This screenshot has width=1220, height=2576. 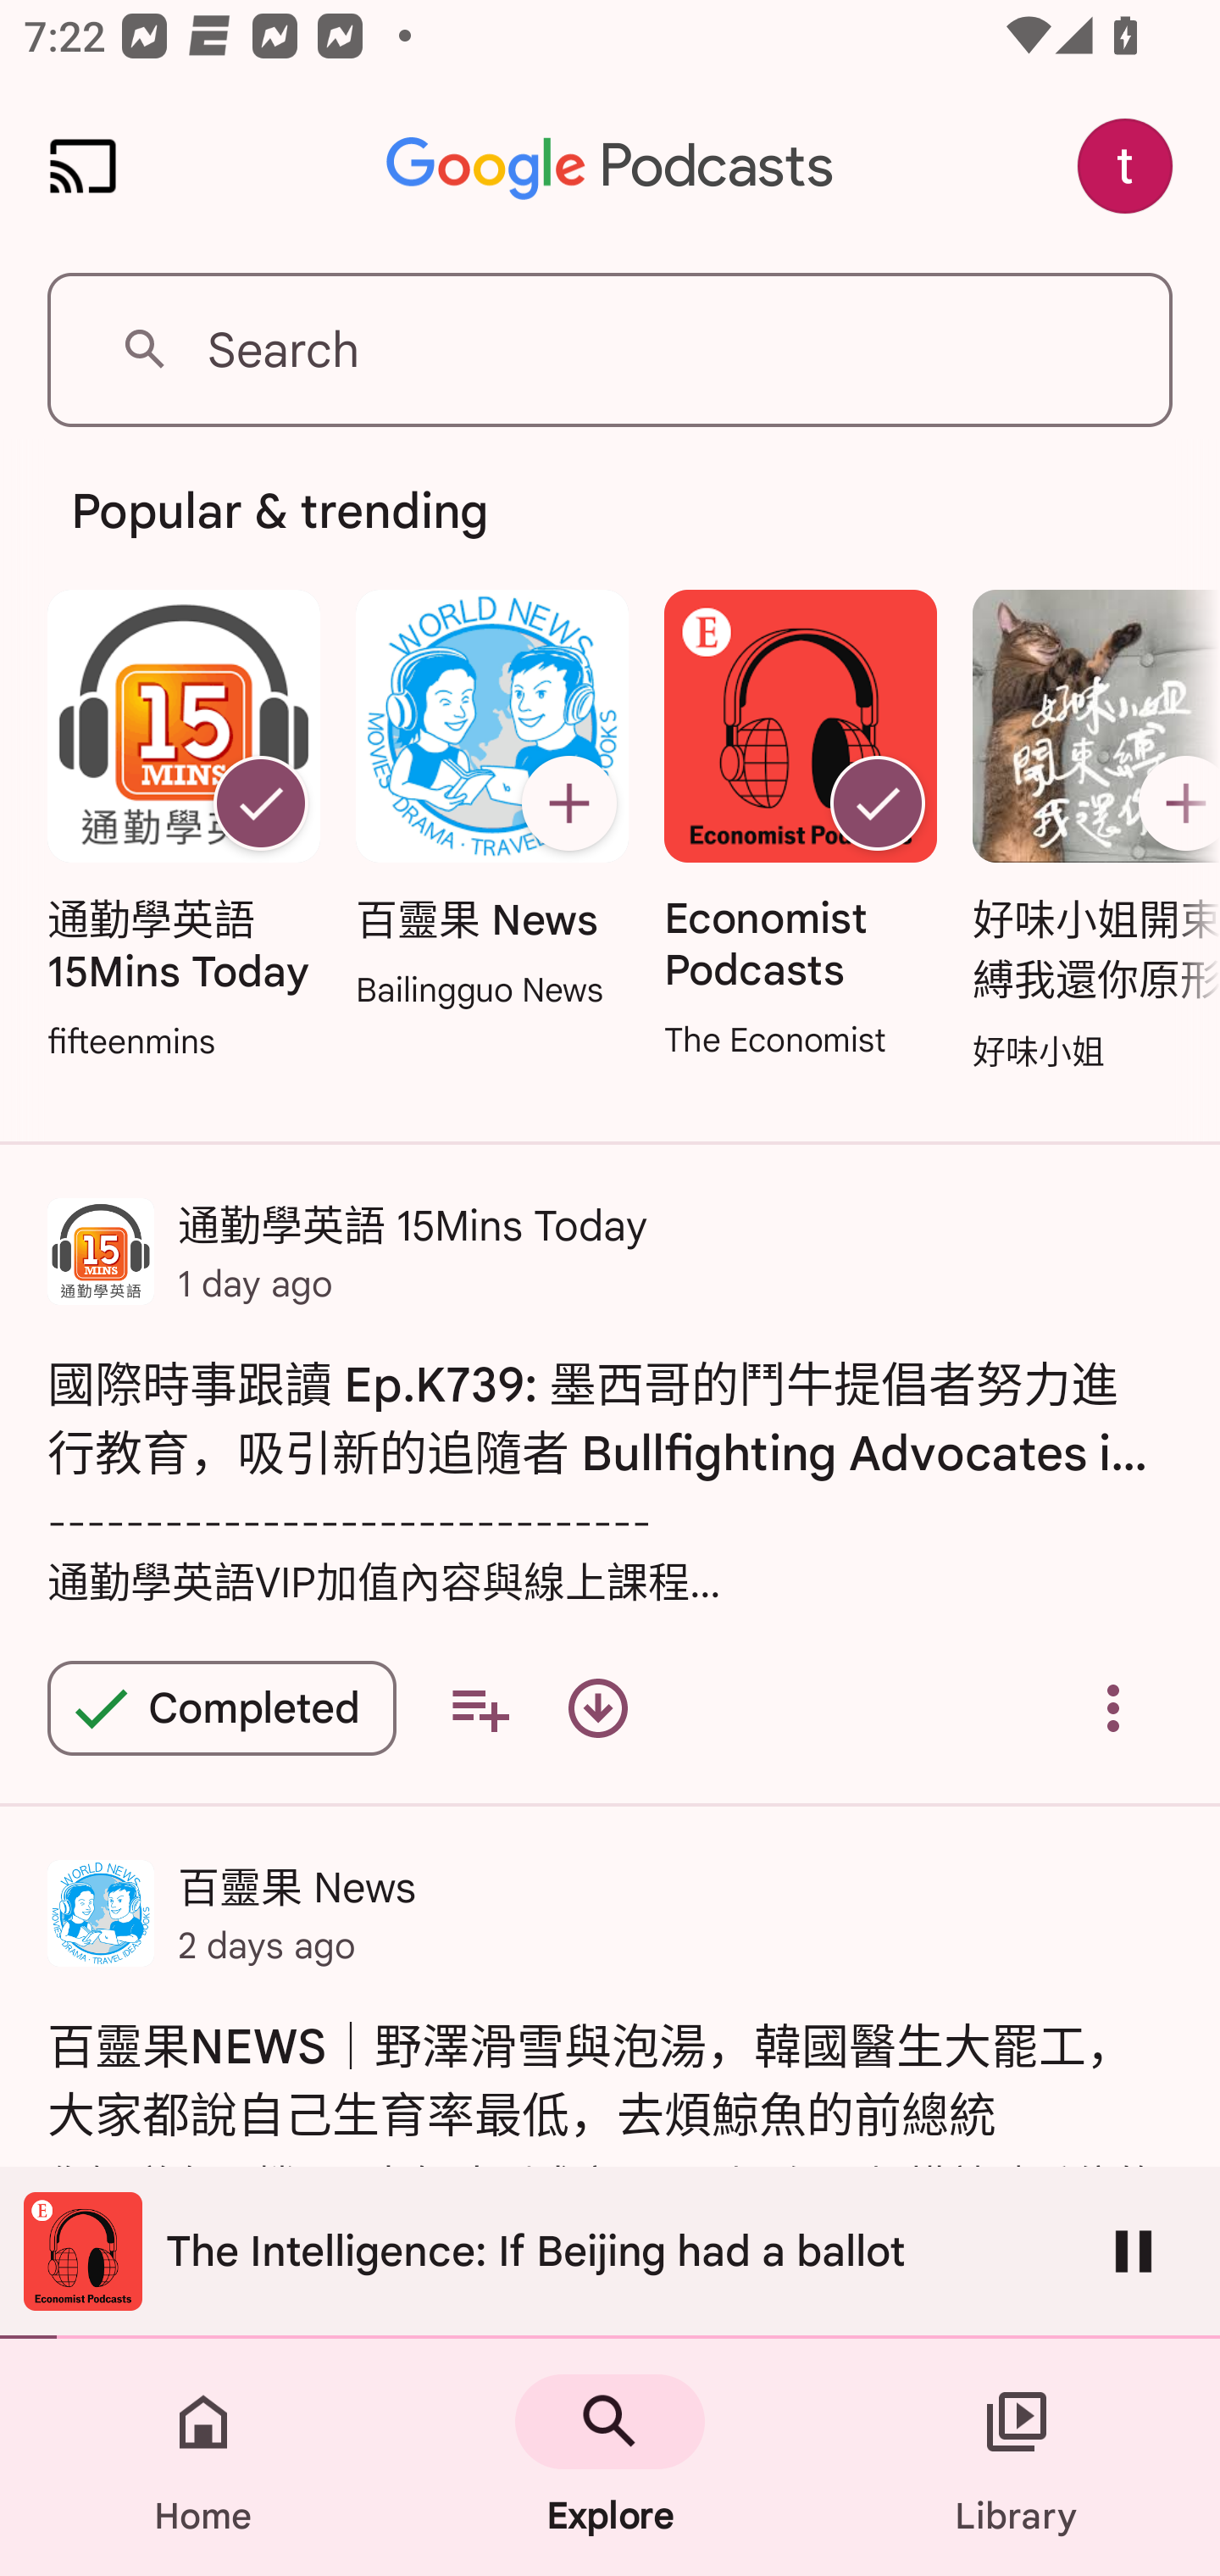 What do you see at coordinates (203, 2457) in the screenshot?
I see `Home` at bounding box center [203, 2457].